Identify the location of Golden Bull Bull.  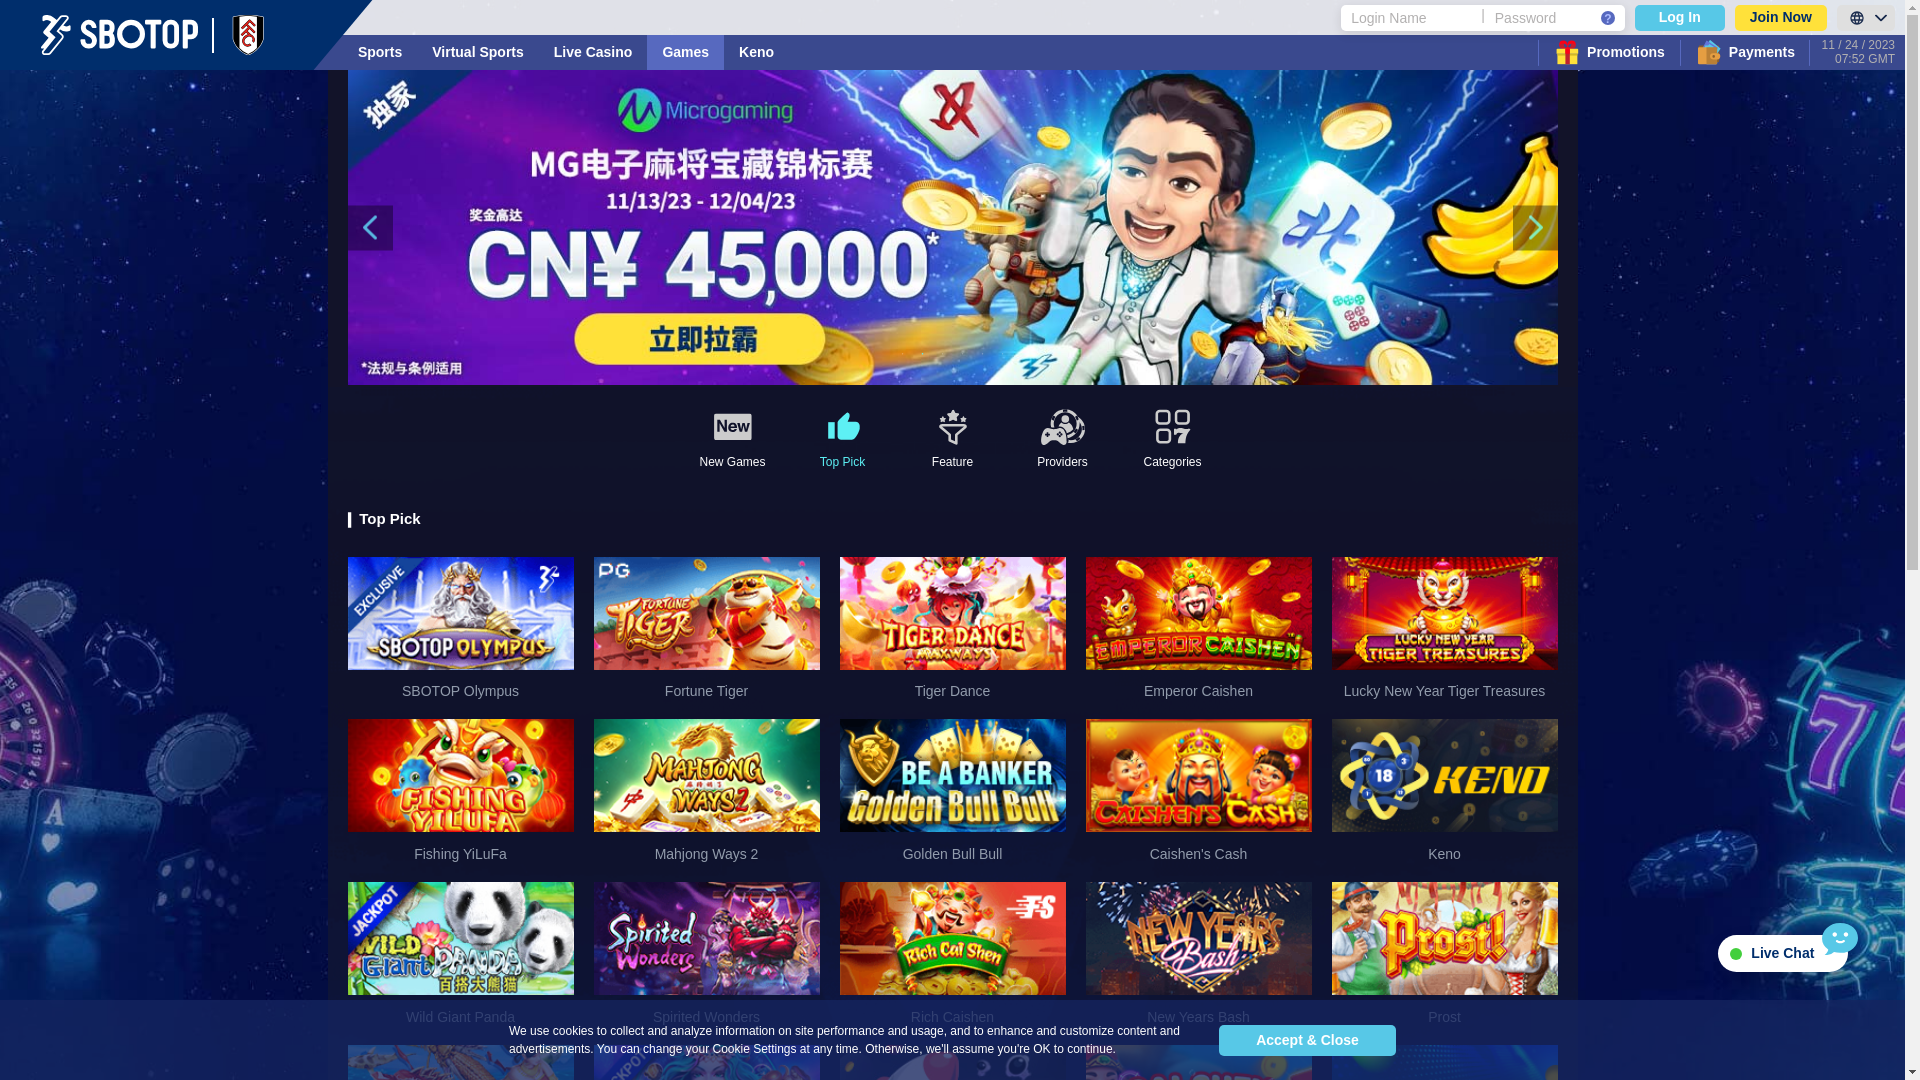
(953, 798).